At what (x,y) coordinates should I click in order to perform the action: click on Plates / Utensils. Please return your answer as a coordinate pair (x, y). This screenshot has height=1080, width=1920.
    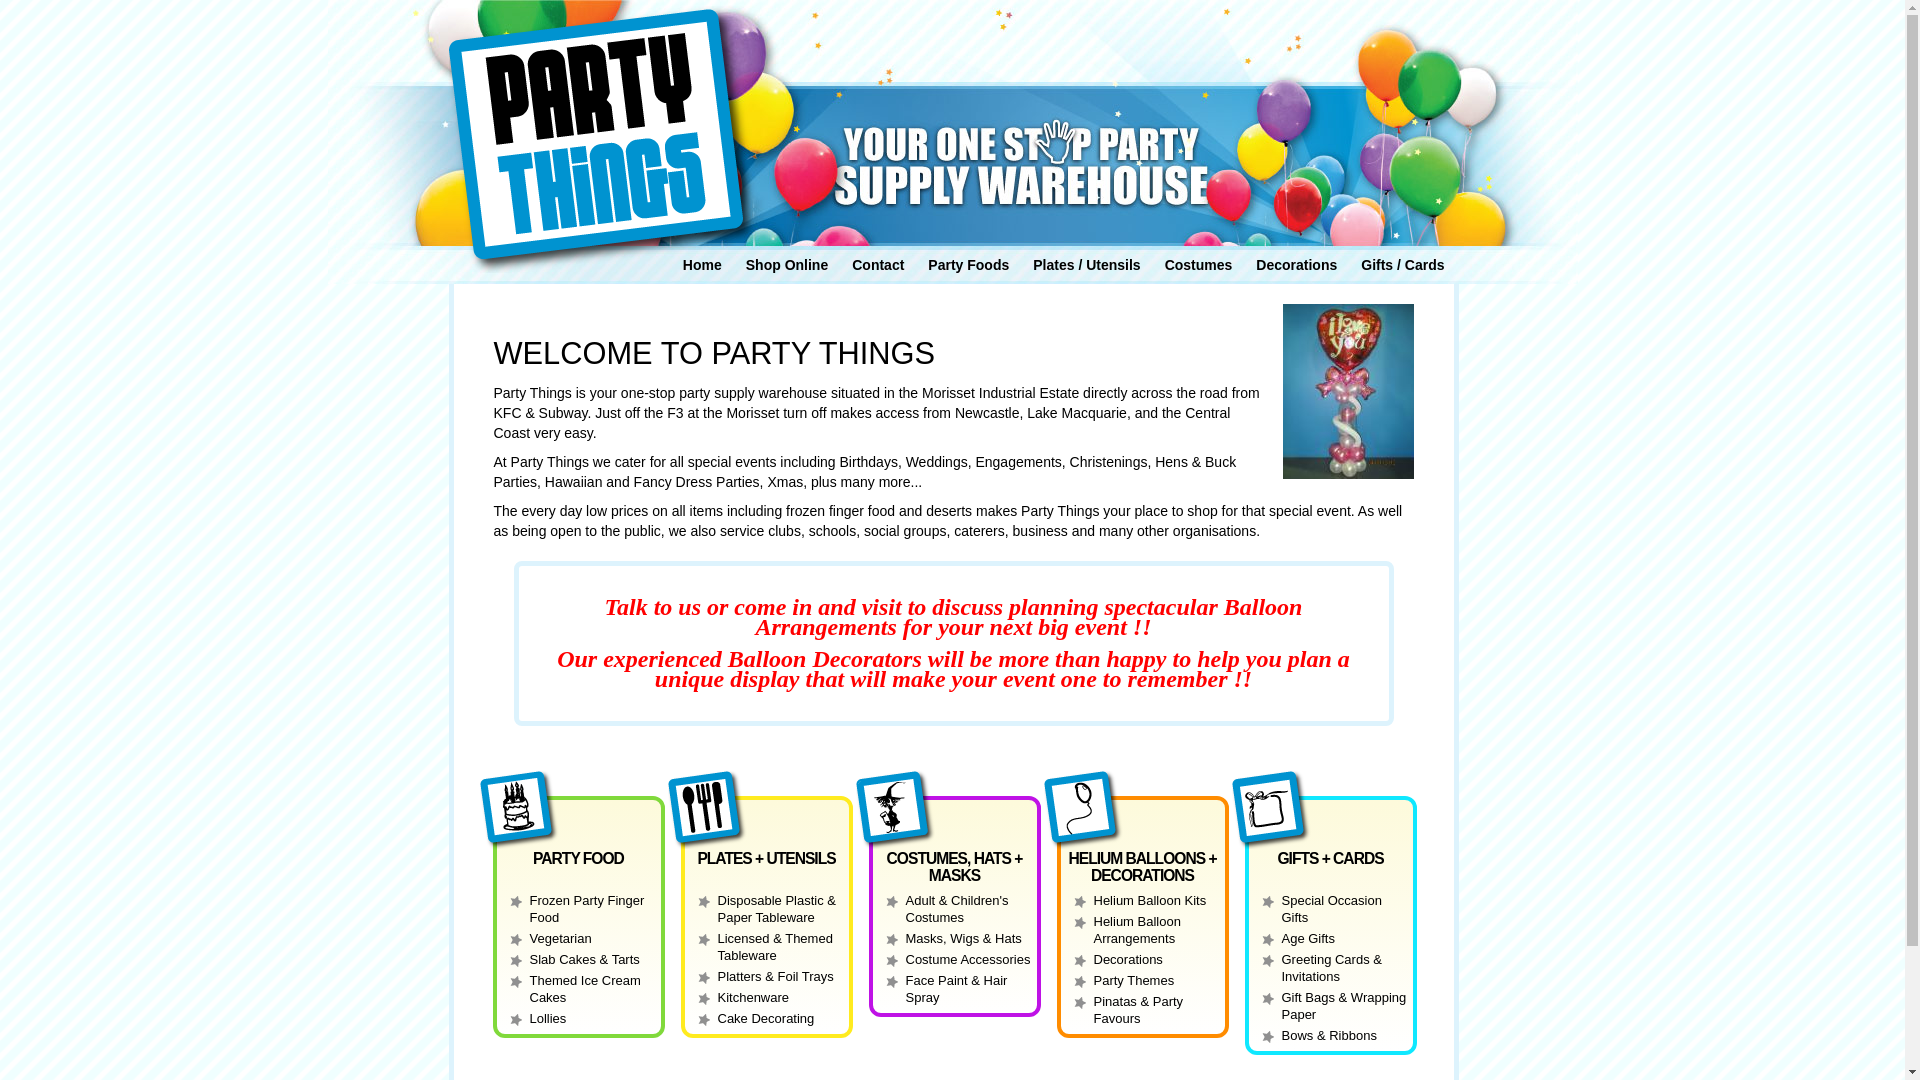
    Looking at the image, I should click on (1086, 265).